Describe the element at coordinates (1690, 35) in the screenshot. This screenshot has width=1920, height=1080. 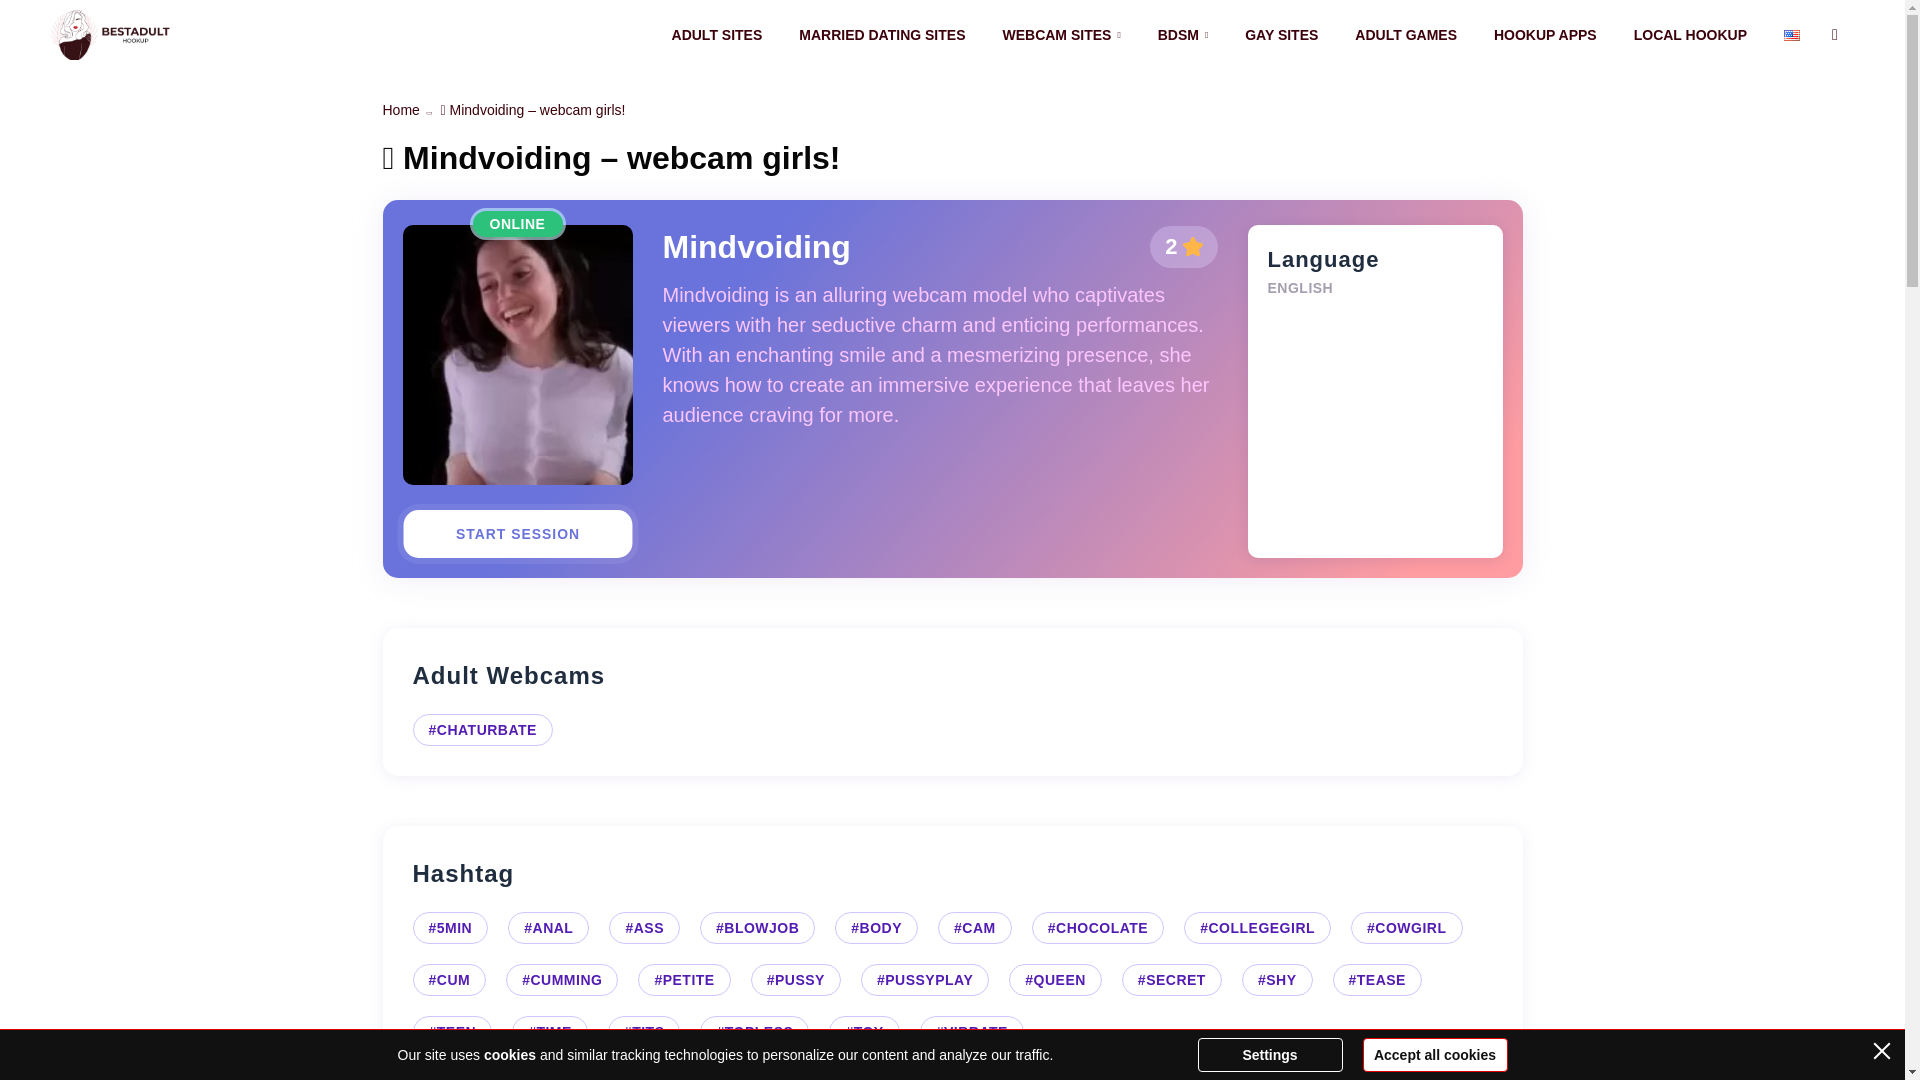
I see `LOCAL HOOKUP` at that location.